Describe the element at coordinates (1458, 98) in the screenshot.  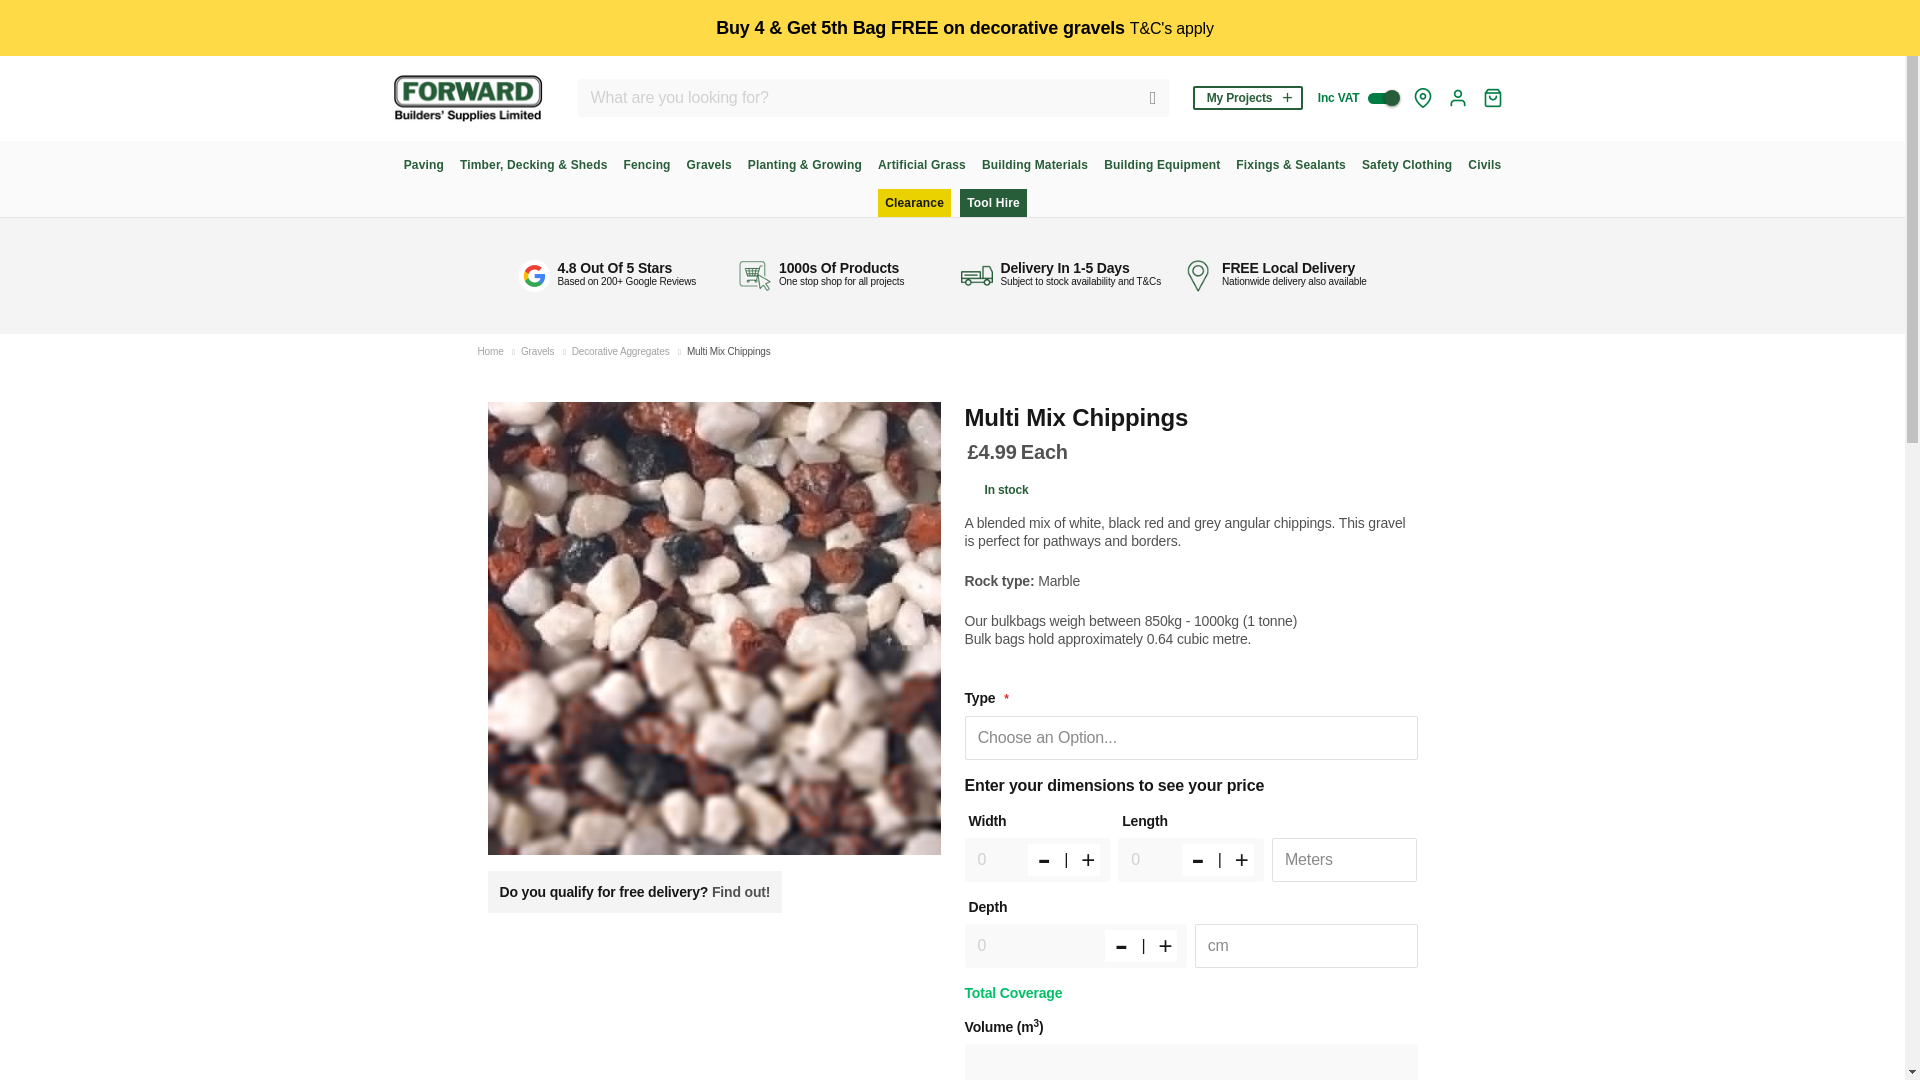
I see `Sign In` at that location.